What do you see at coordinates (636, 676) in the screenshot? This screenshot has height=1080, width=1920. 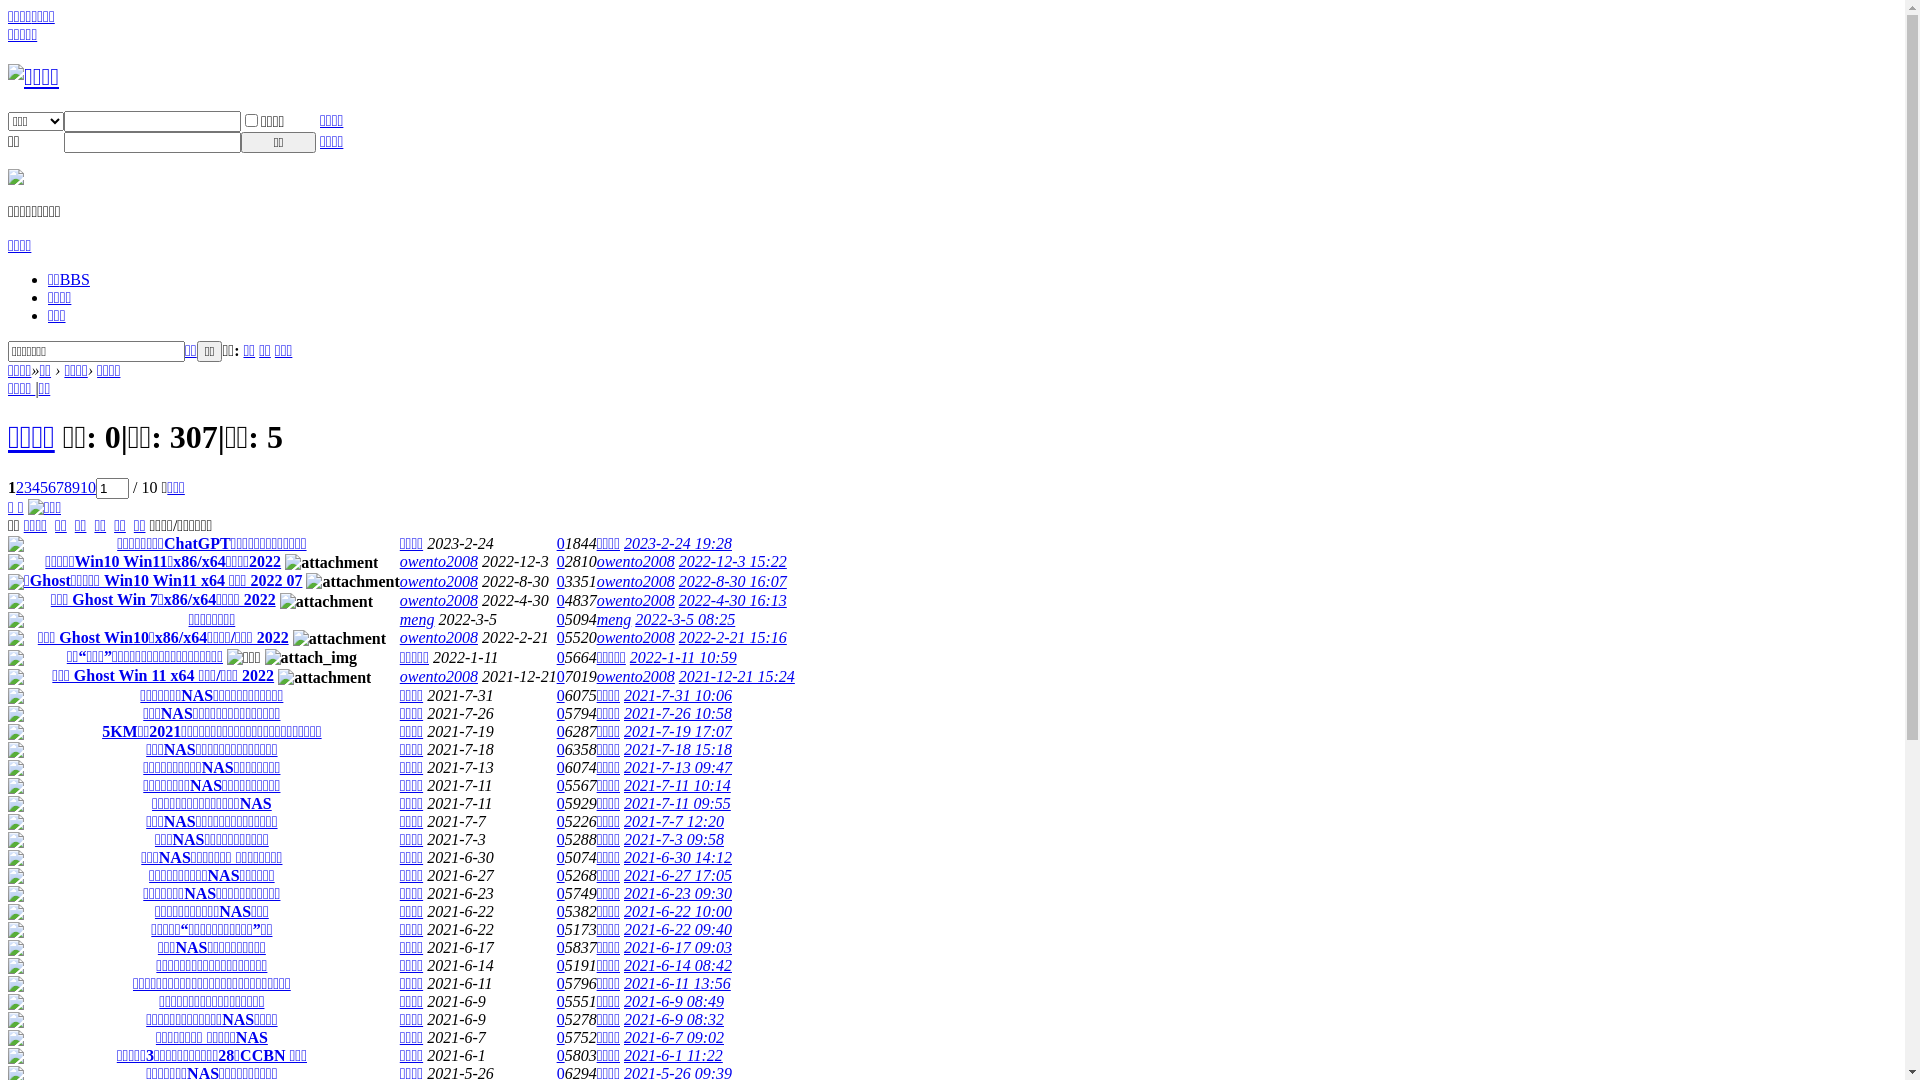 I see `owento2008` at bounding box center [636, 676].